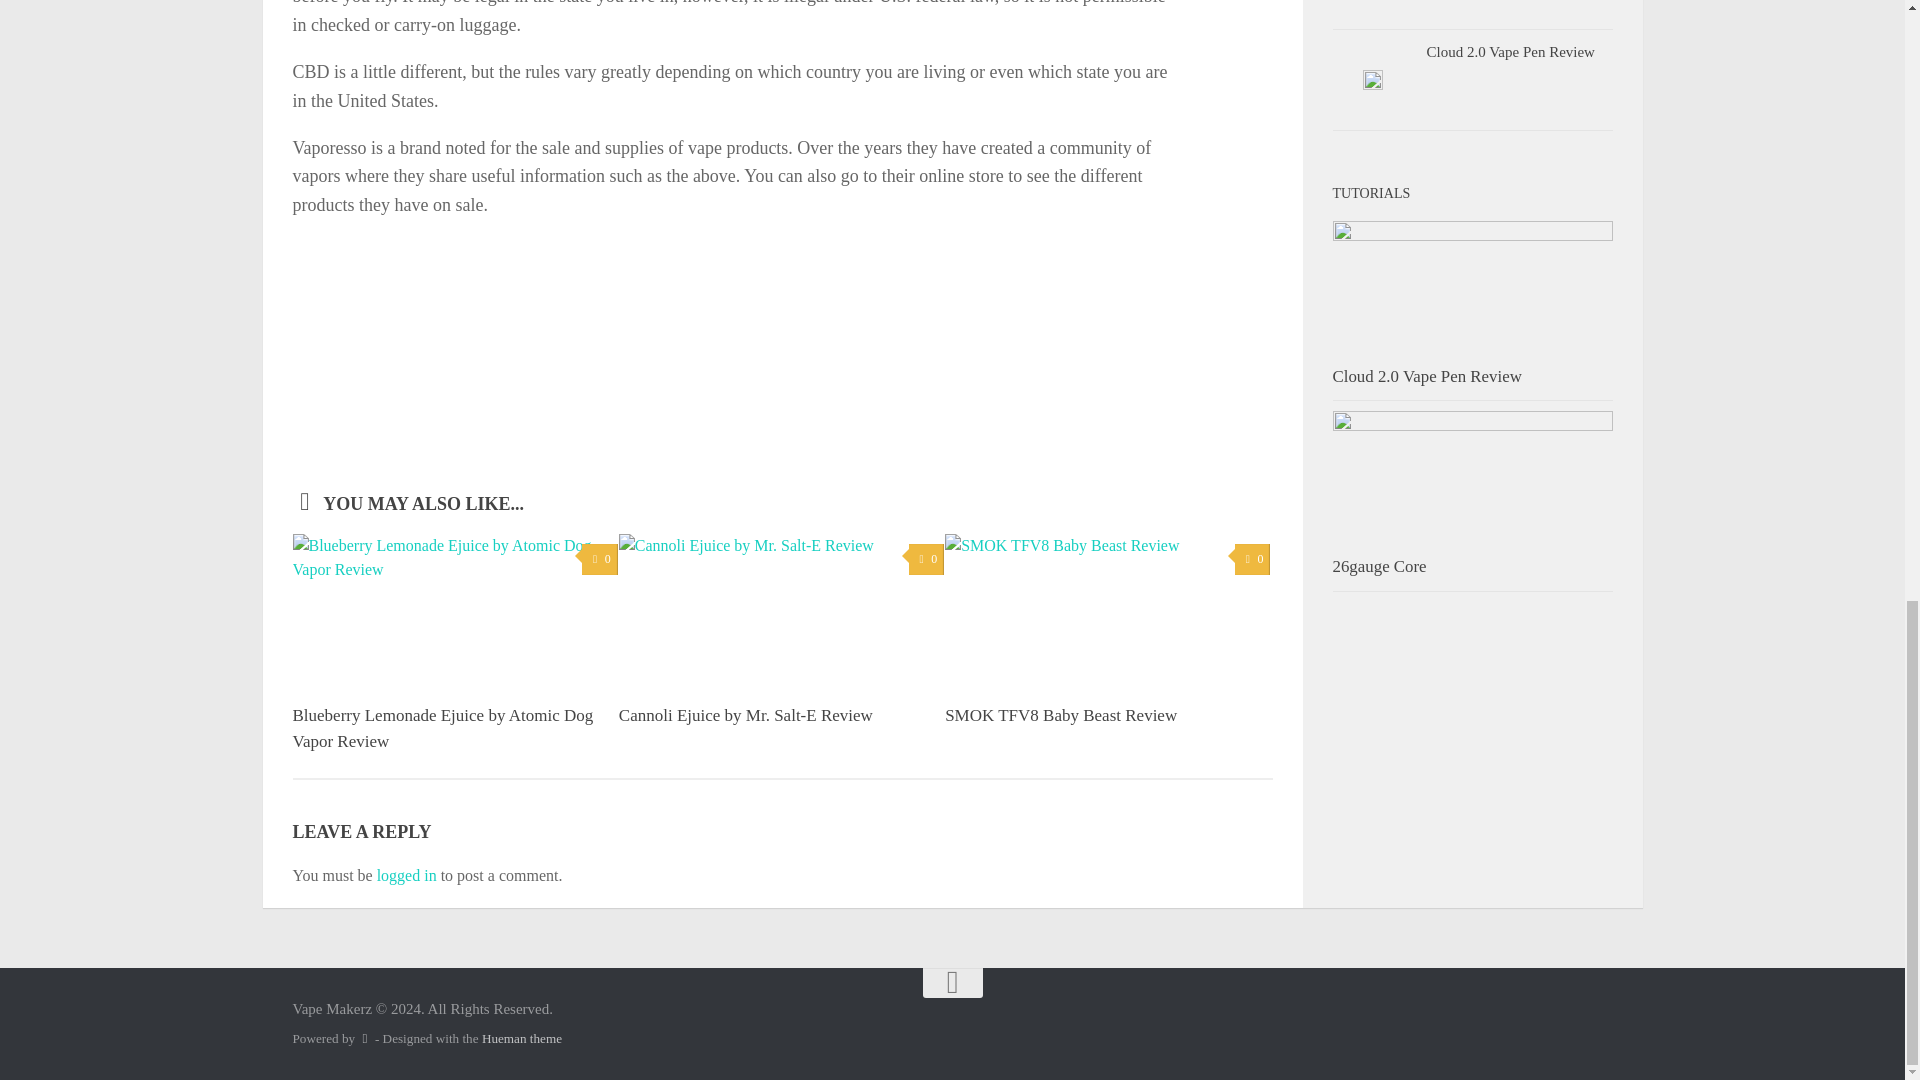 The height and width of the screenshot is (1080, 1920). What do you see at coordinates (598, 559) in the screenshot?
I see `0` at bounding box center [598, 559].